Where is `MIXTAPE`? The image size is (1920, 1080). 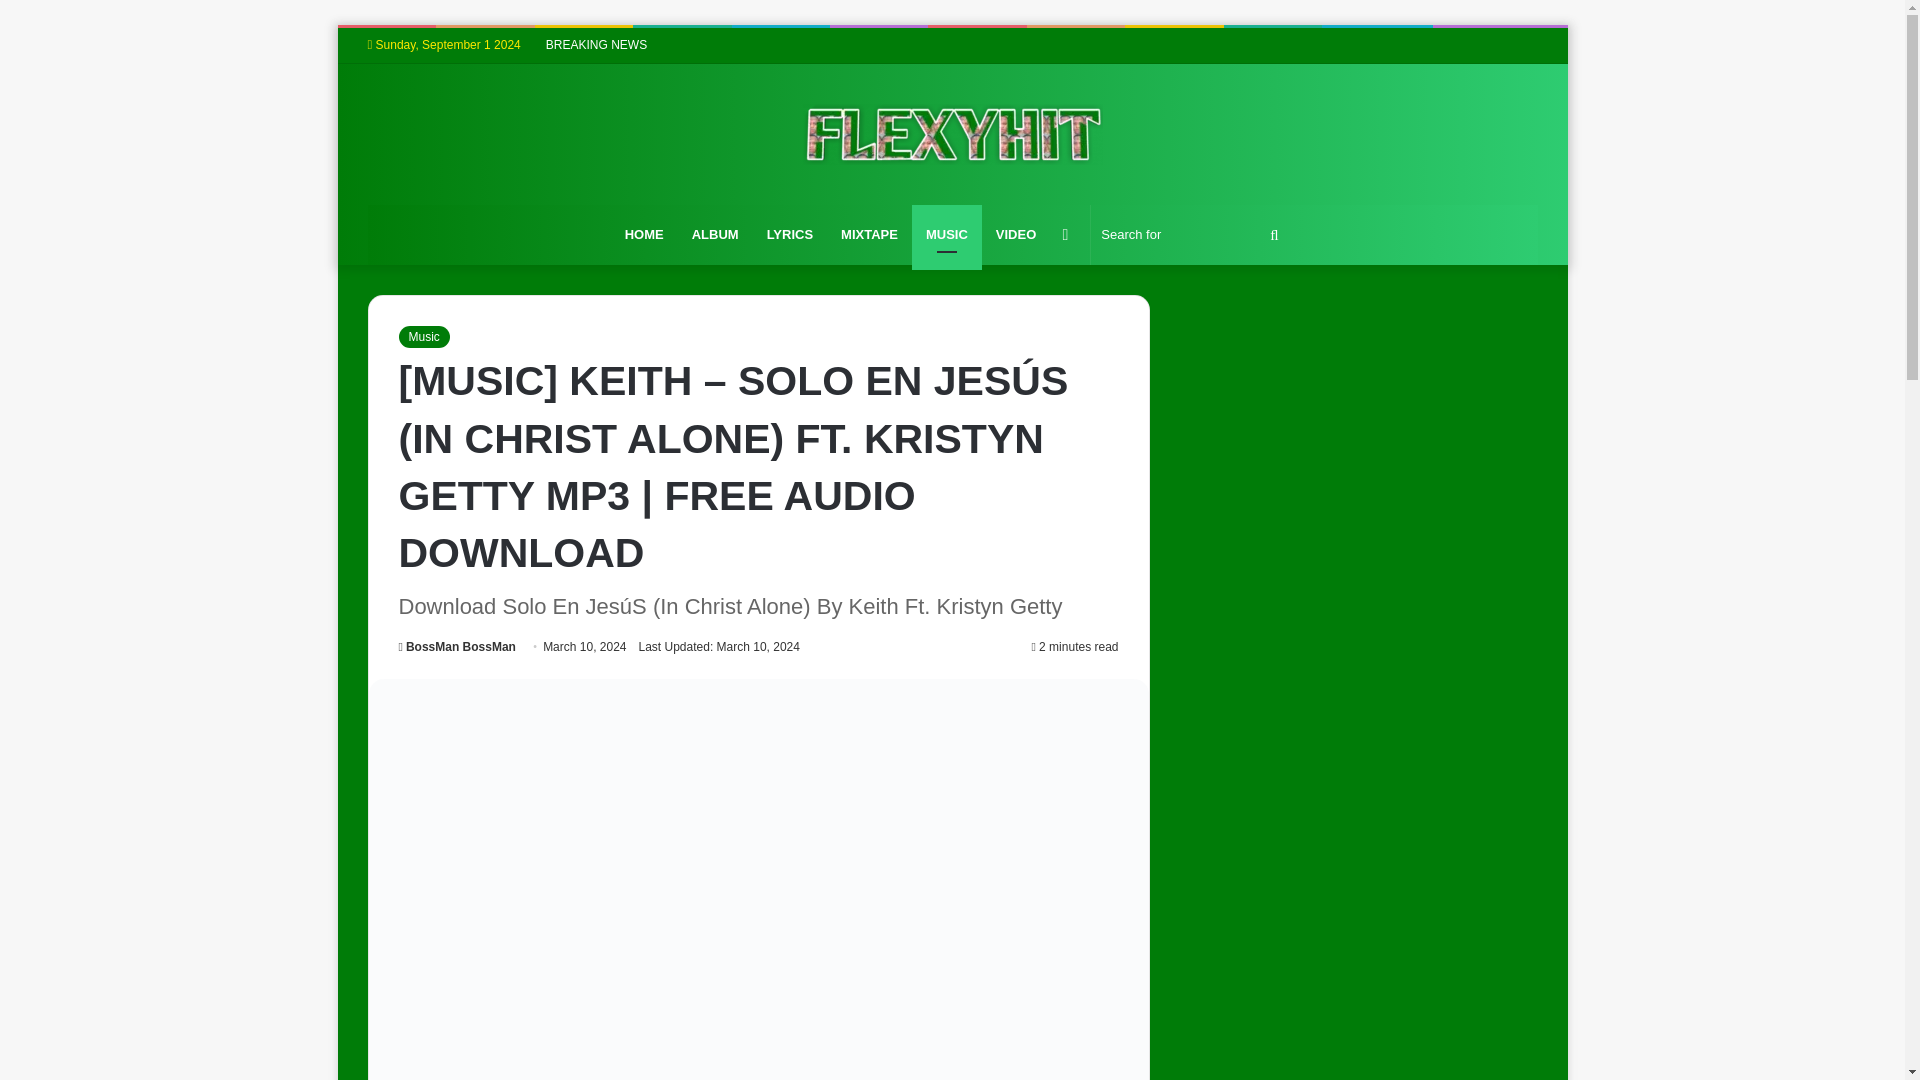 MIXTAPE is located at coordinates (870, 234).